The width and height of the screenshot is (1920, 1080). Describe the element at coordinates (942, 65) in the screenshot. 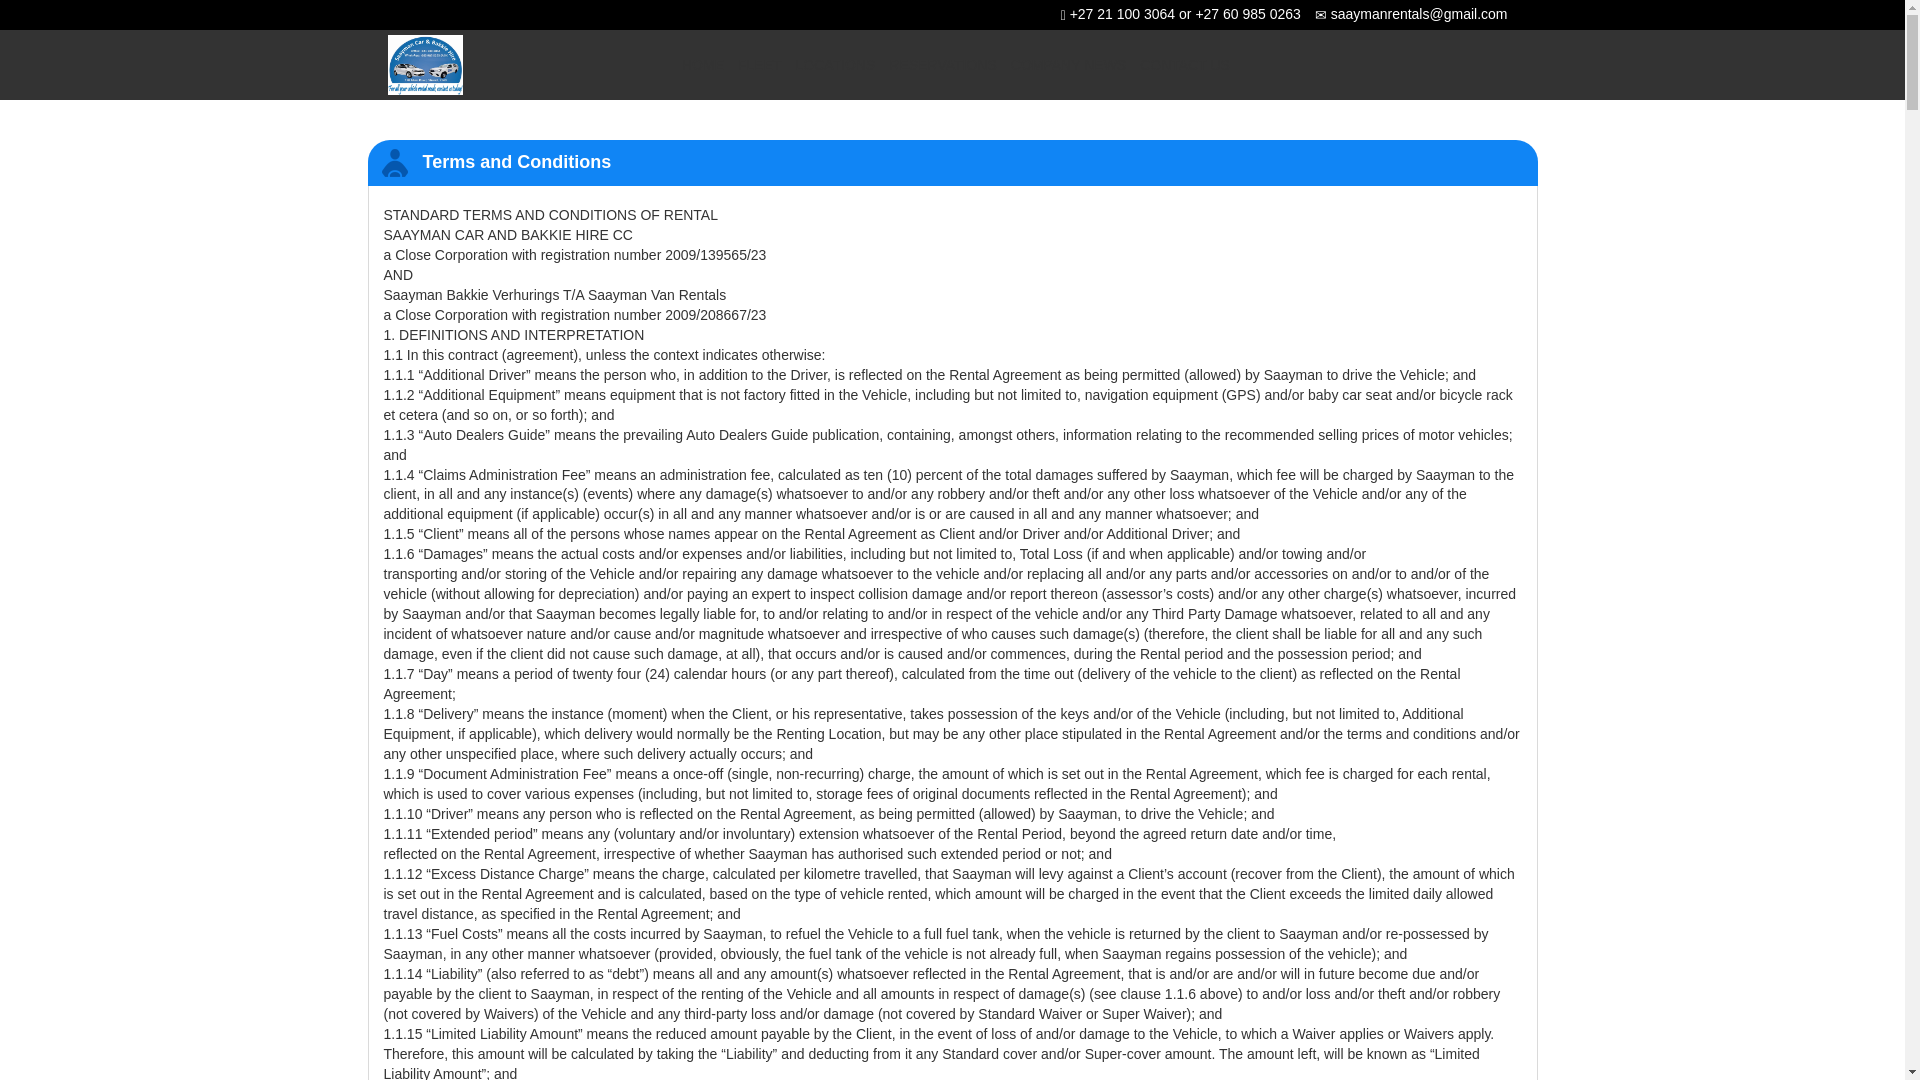

I see `RESERVATIONS` at that location.